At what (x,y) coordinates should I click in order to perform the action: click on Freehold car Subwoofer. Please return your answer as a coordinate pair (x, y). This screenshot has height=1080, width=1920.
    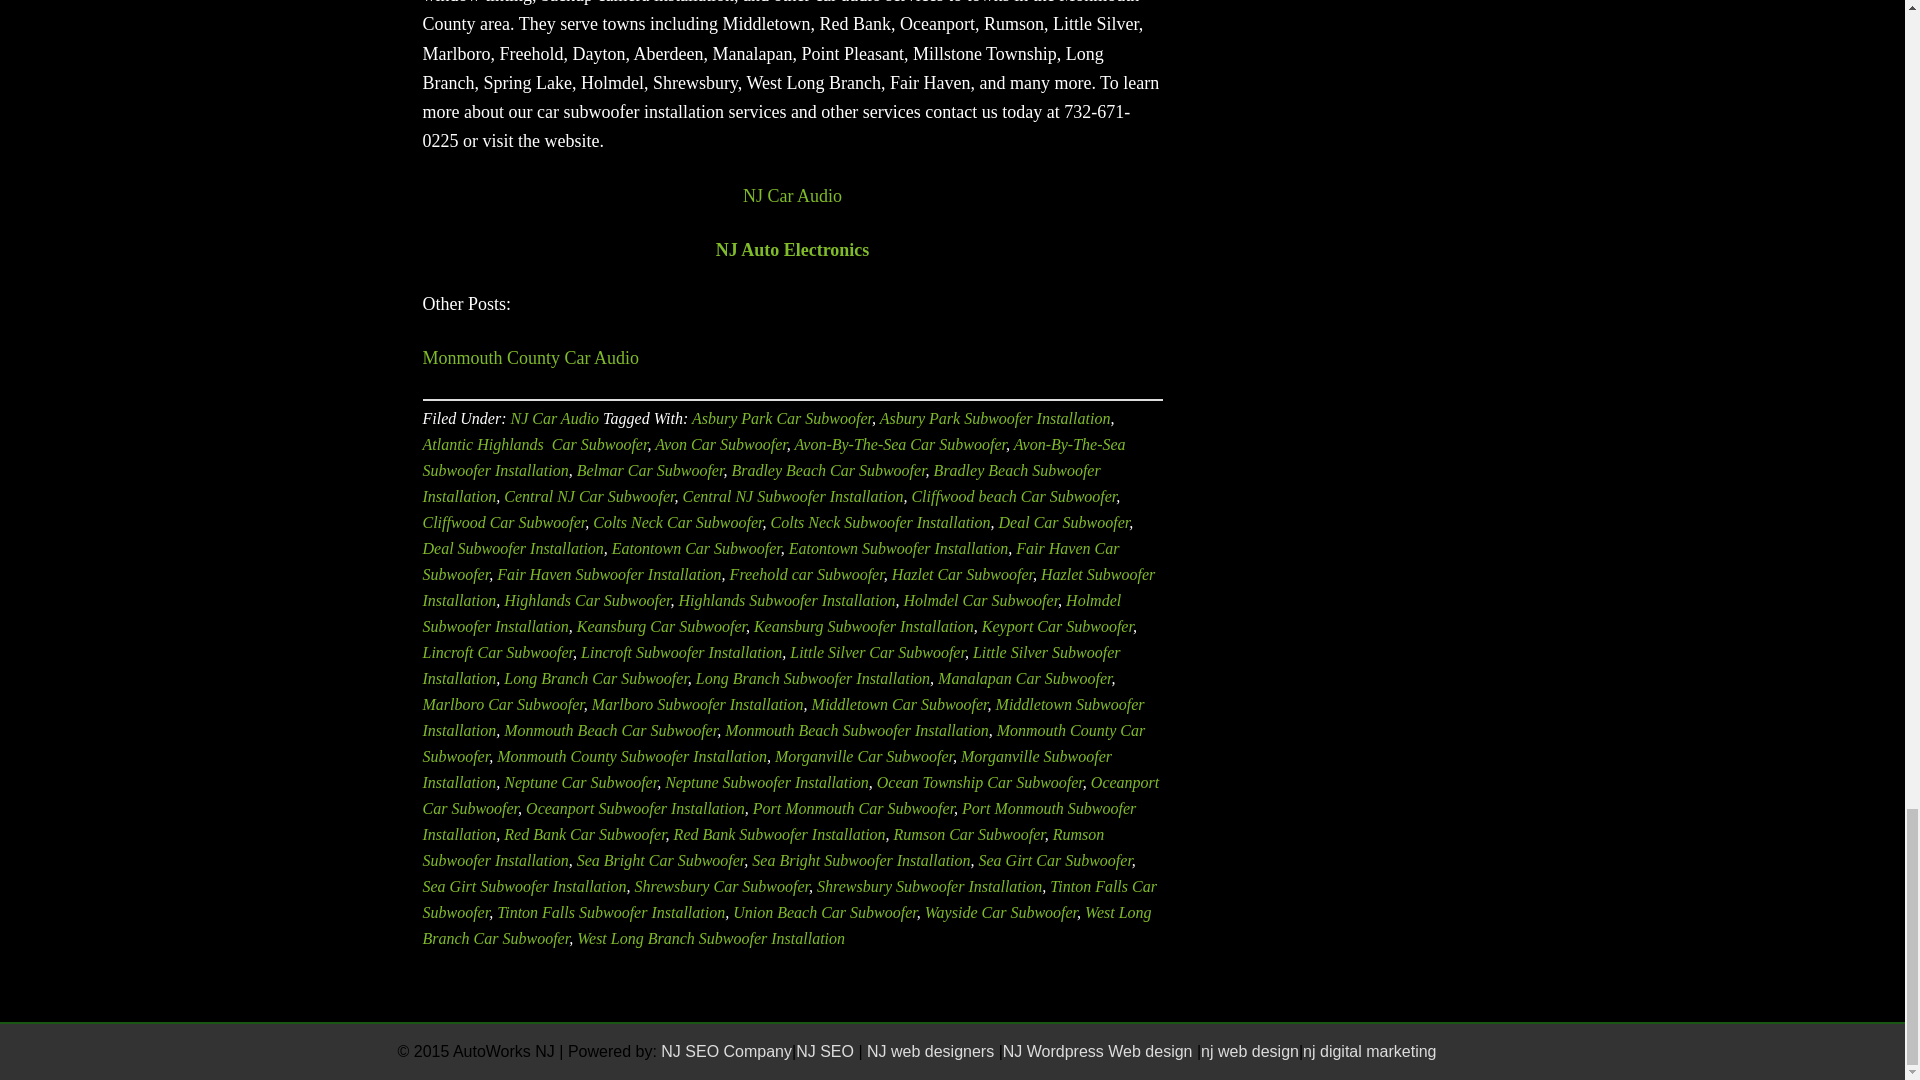
    Looking at the image, I should click on (806, 574).